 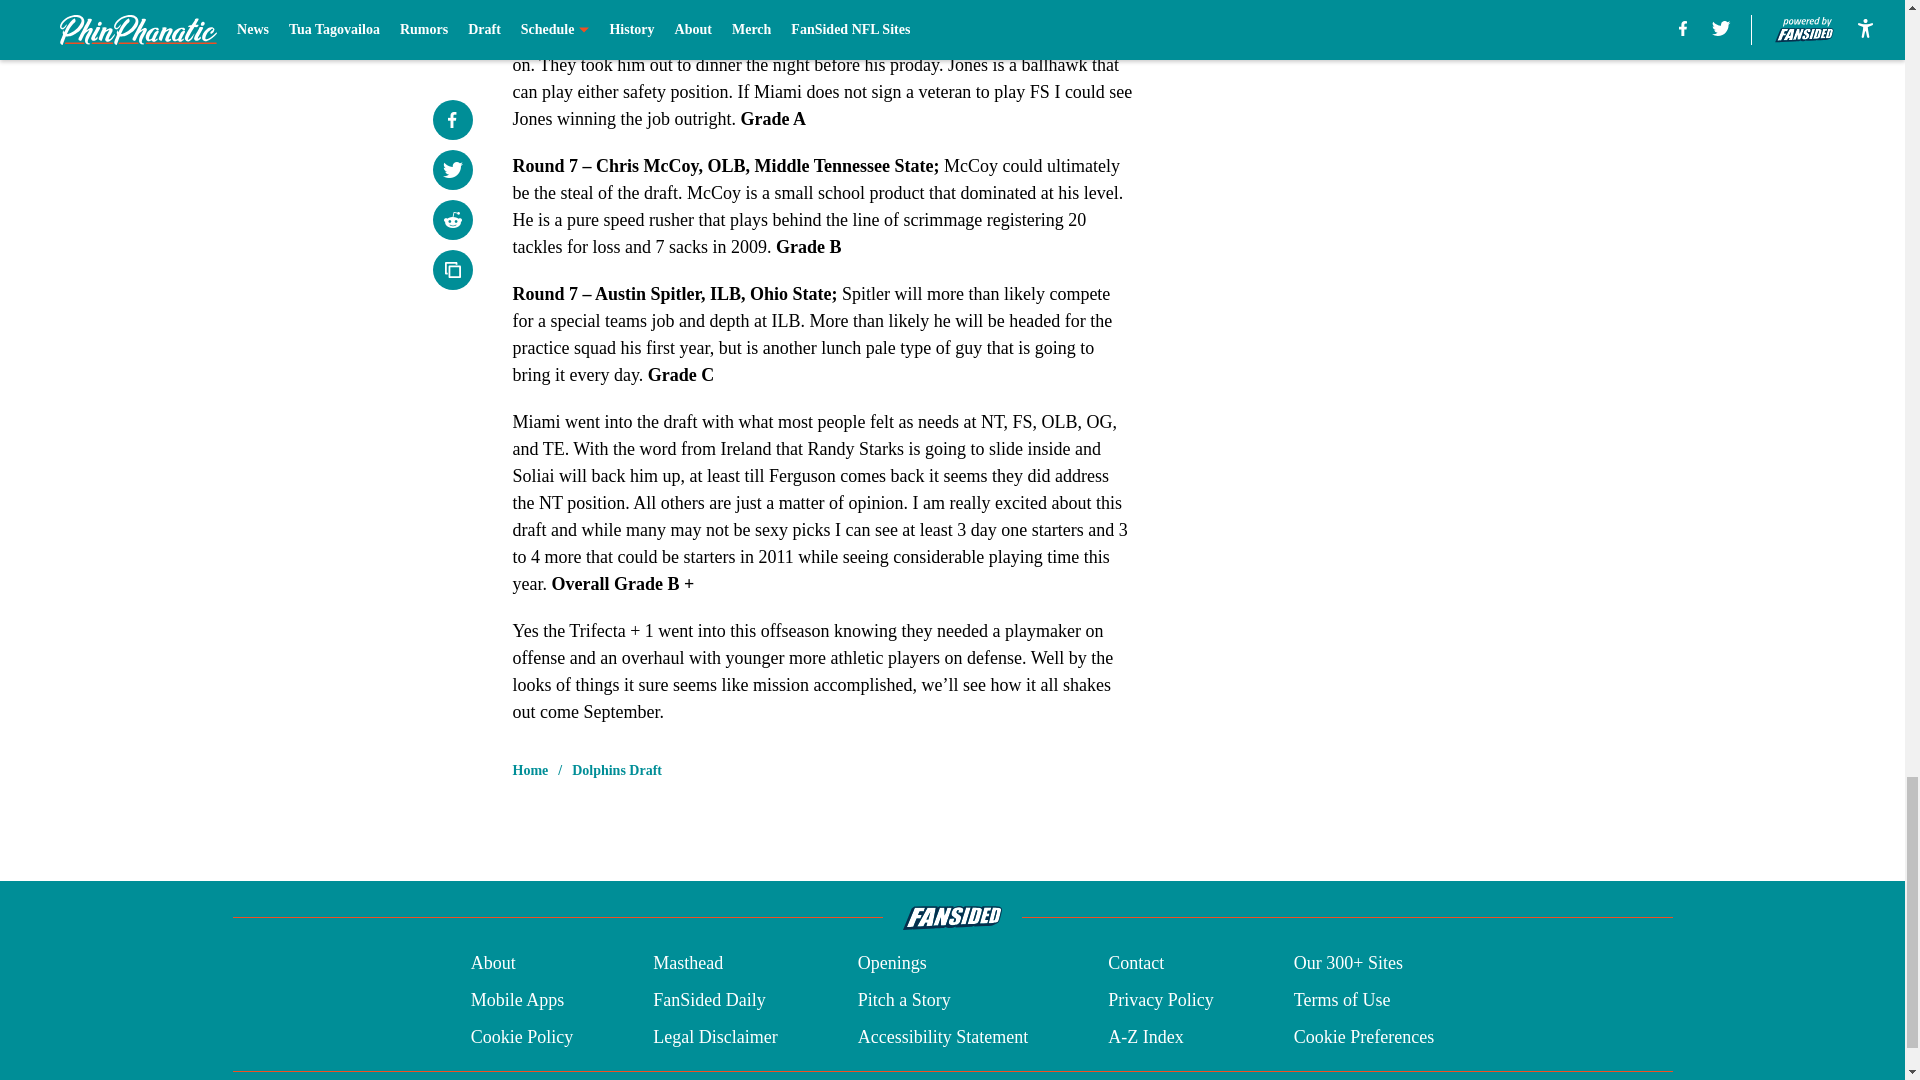 I want to click on Mobile Apps, so click(x=517, y=1000).